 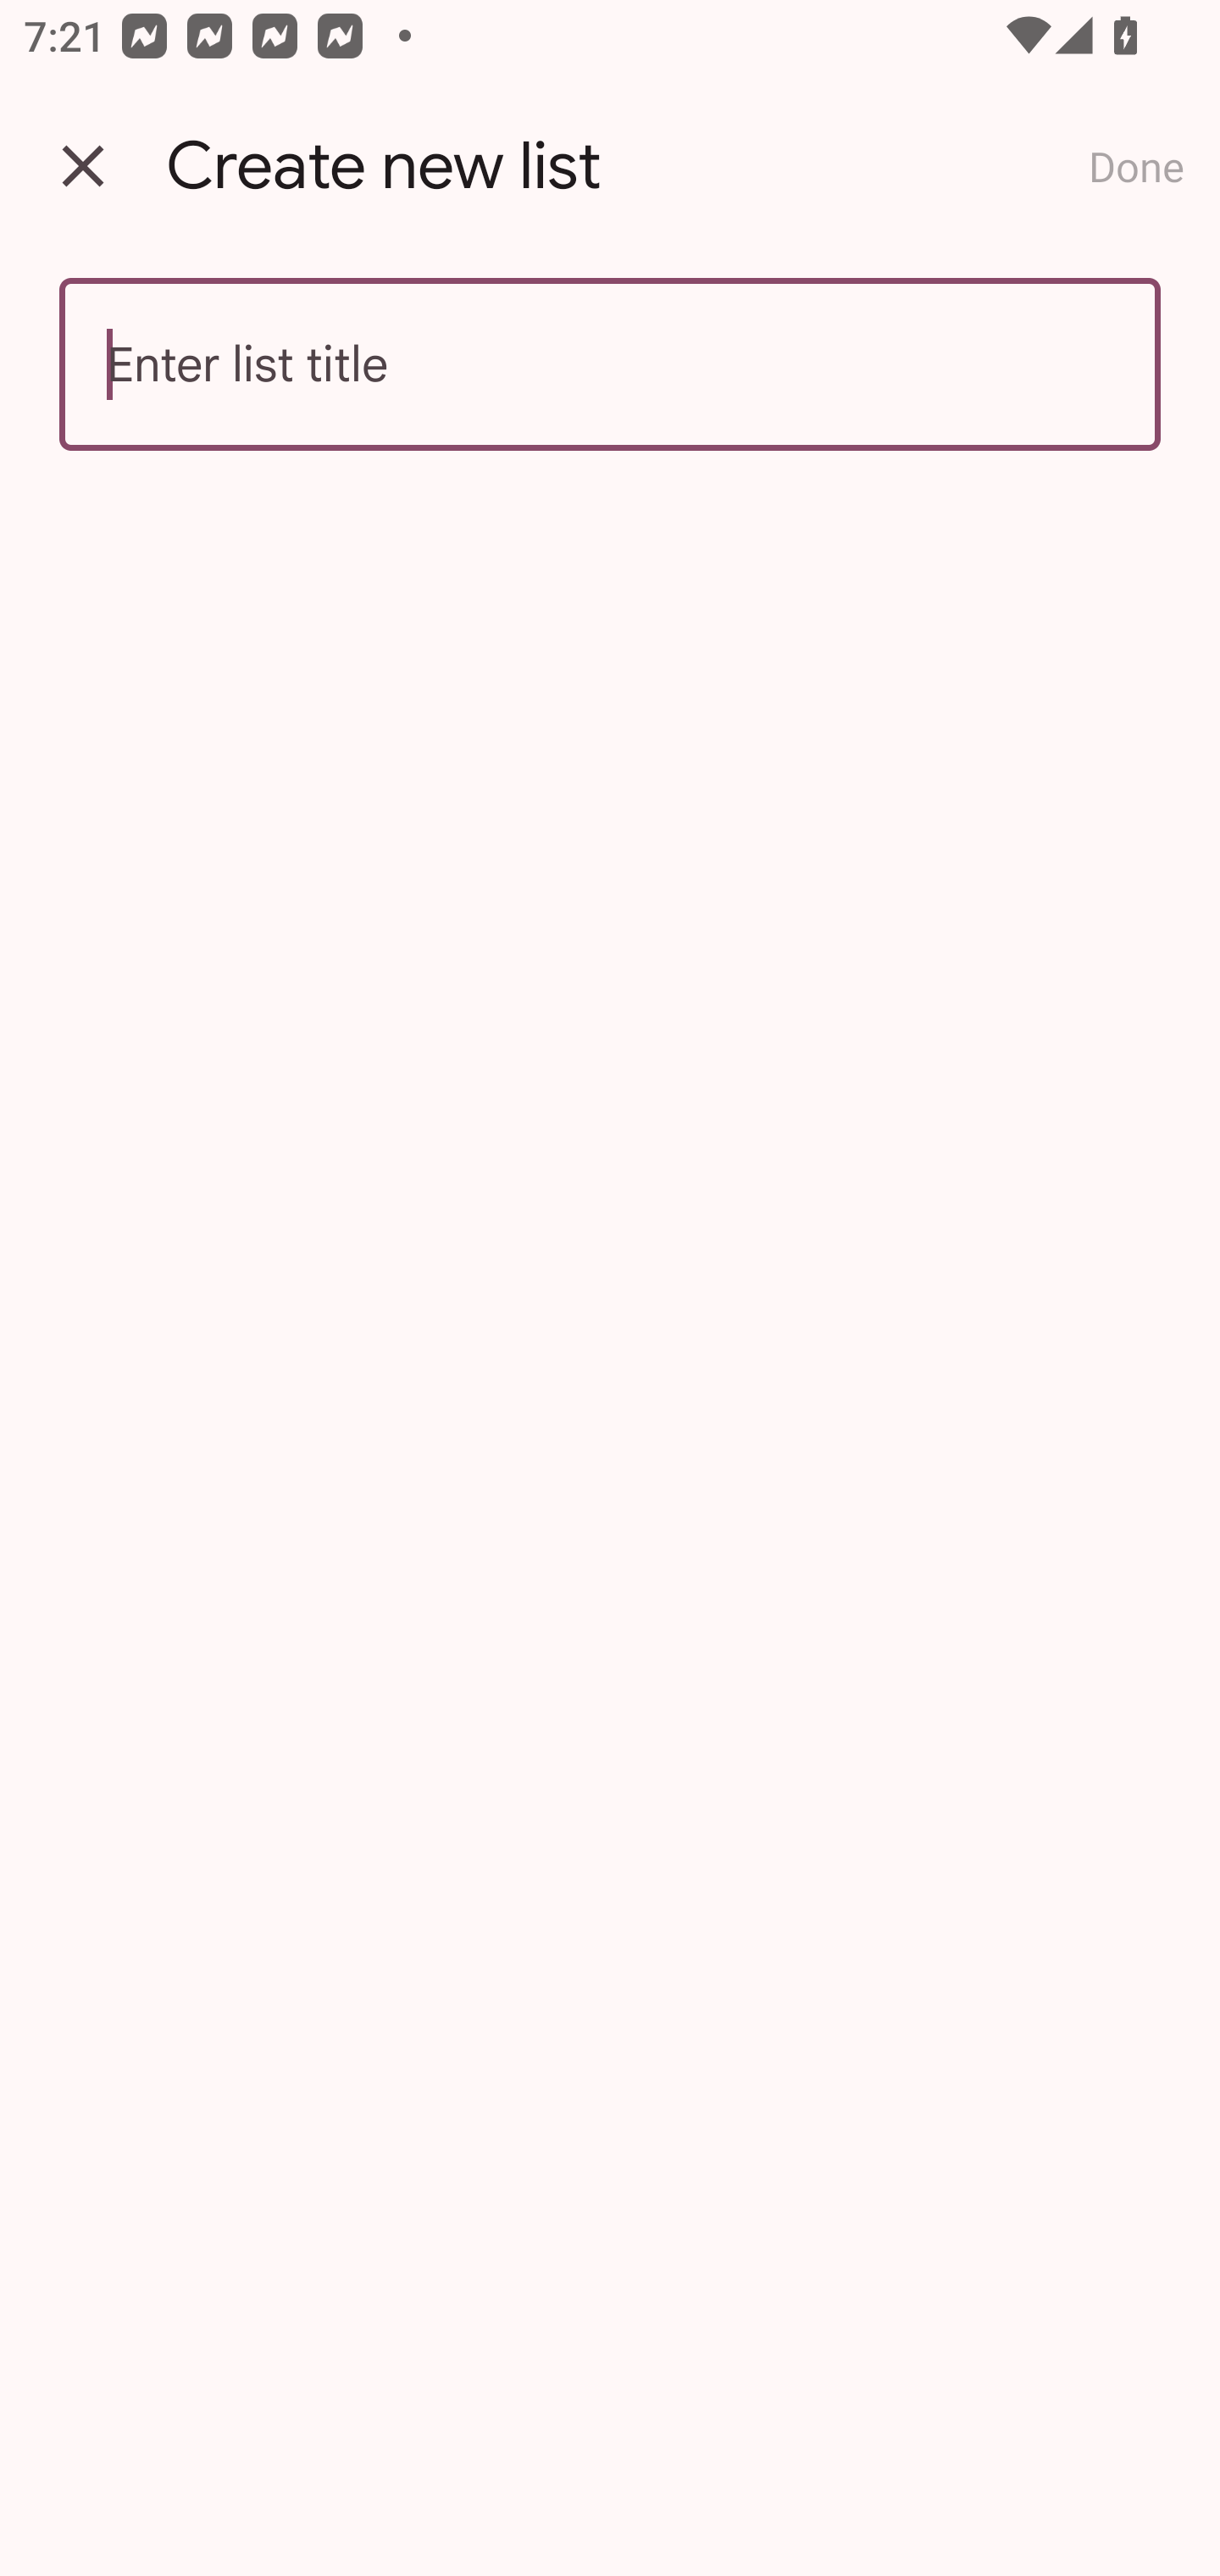 What do you see at coordinates (610, 364) in the screenshot?
I see `Enter list title` at bounding box center [610, 364].